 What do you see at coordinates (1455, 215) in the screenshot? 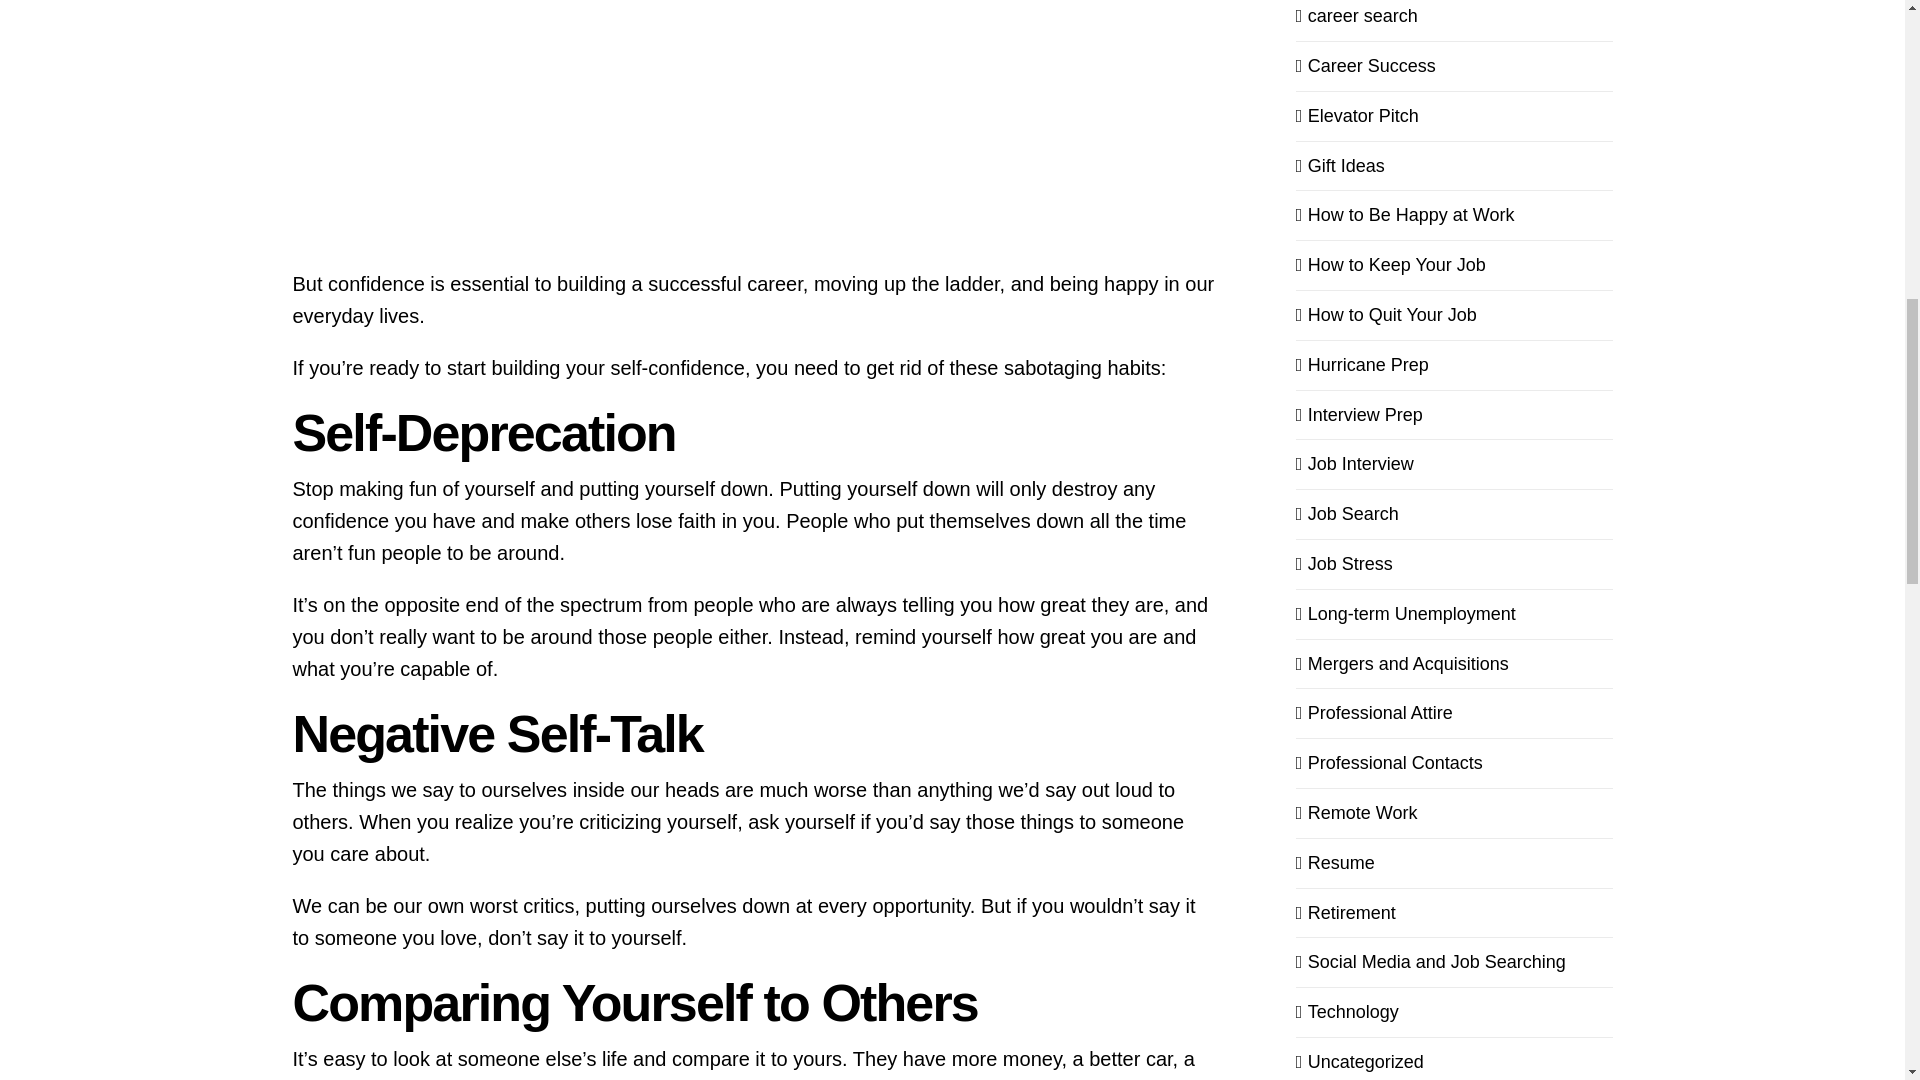
I see `How to Be Happy at Work` at bounding box center [1455, 215].